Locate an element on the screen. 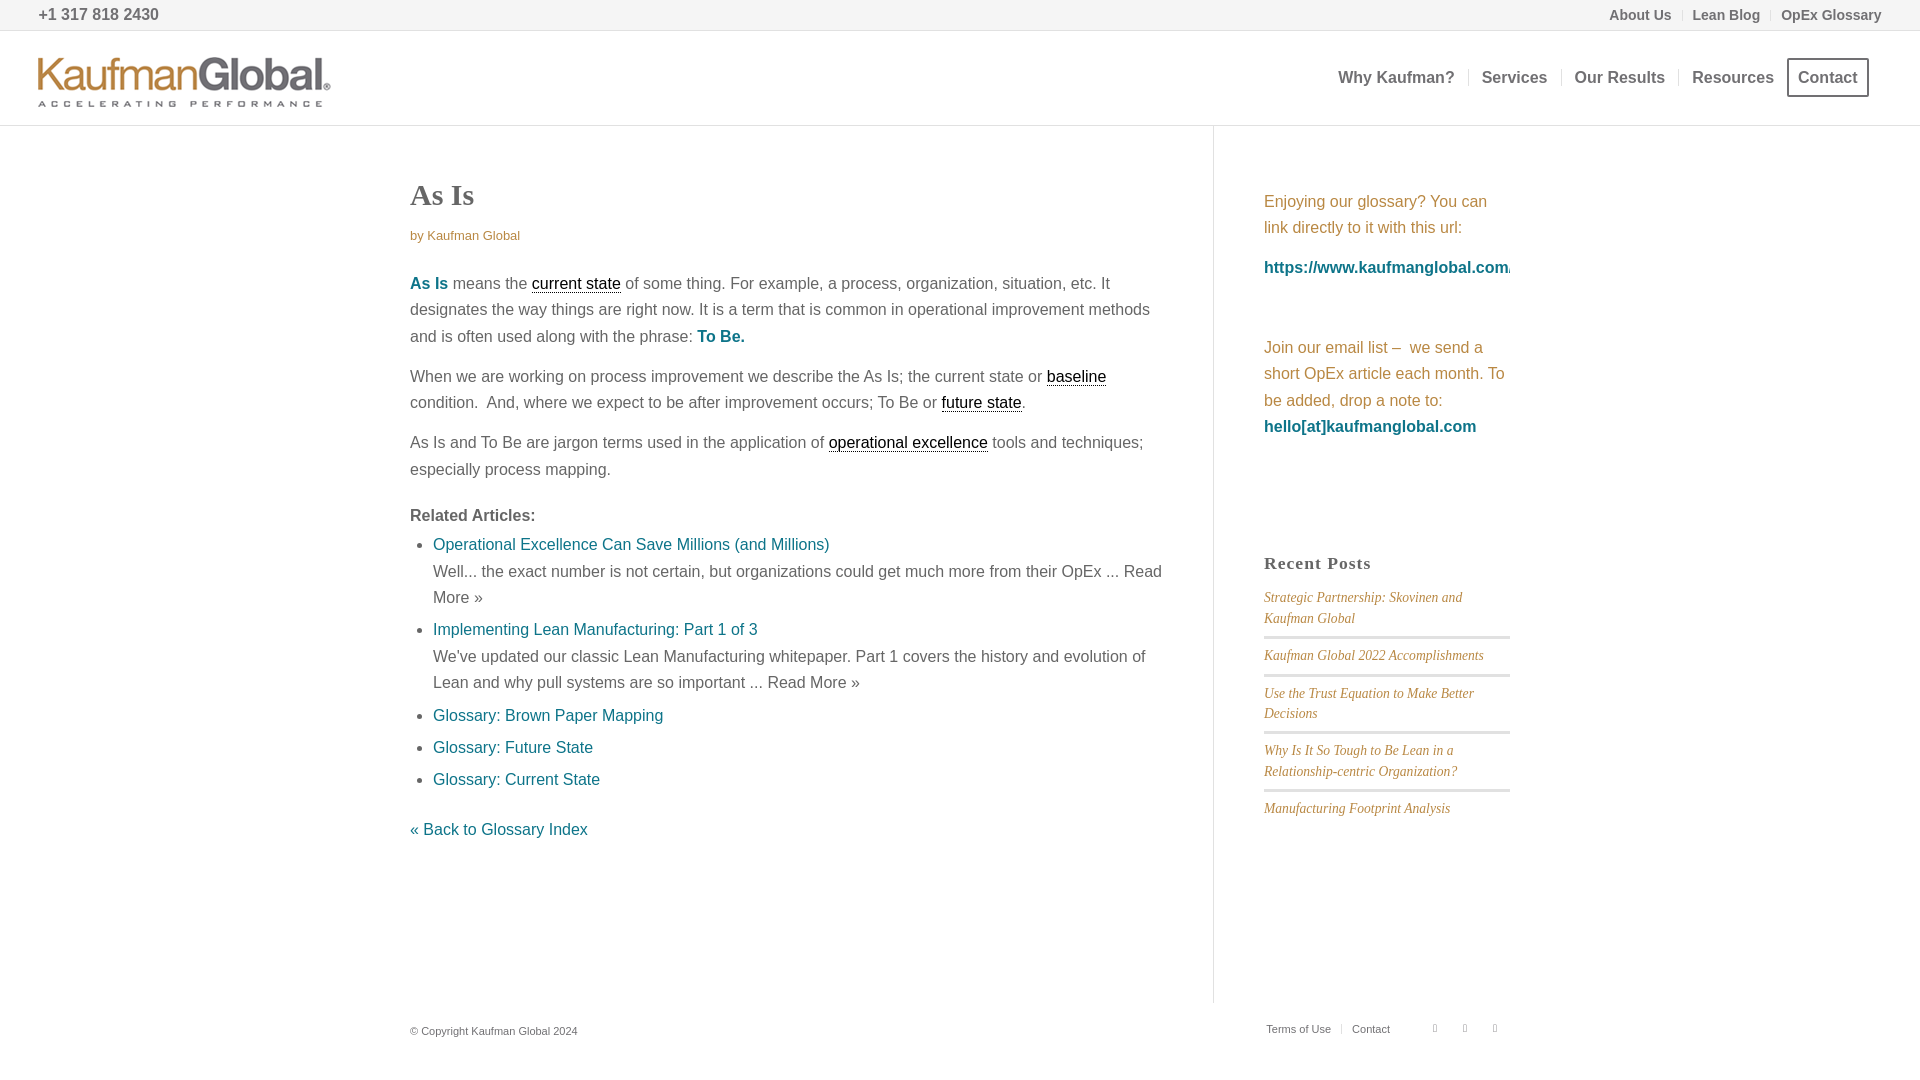 Image resolution: width=1920 pixels, height=1080 pixels. Contact is located at coordinates (1834, 78).